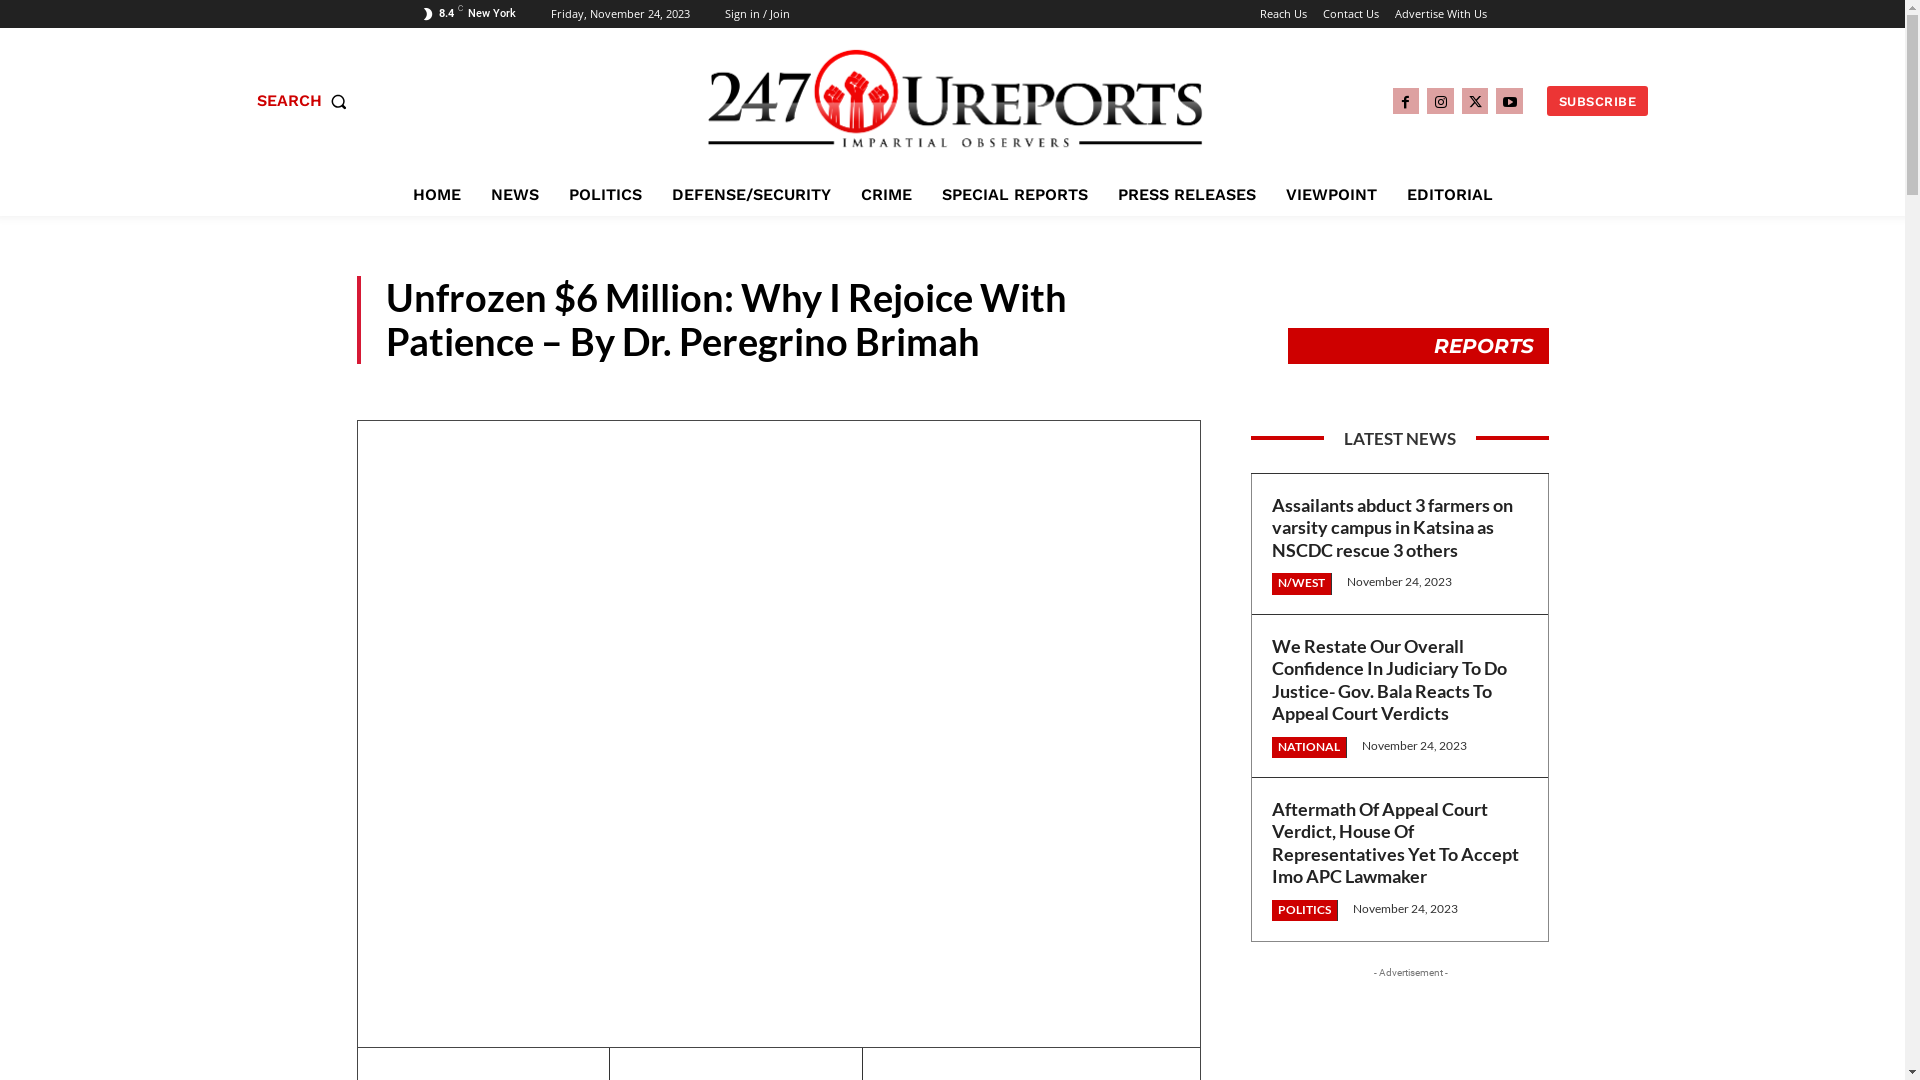 This screenshot has height=1080, width=1920. Describe the element at coordinates (1187, 195) in the screenshot. I see `PRESS RELEASES` at that location.